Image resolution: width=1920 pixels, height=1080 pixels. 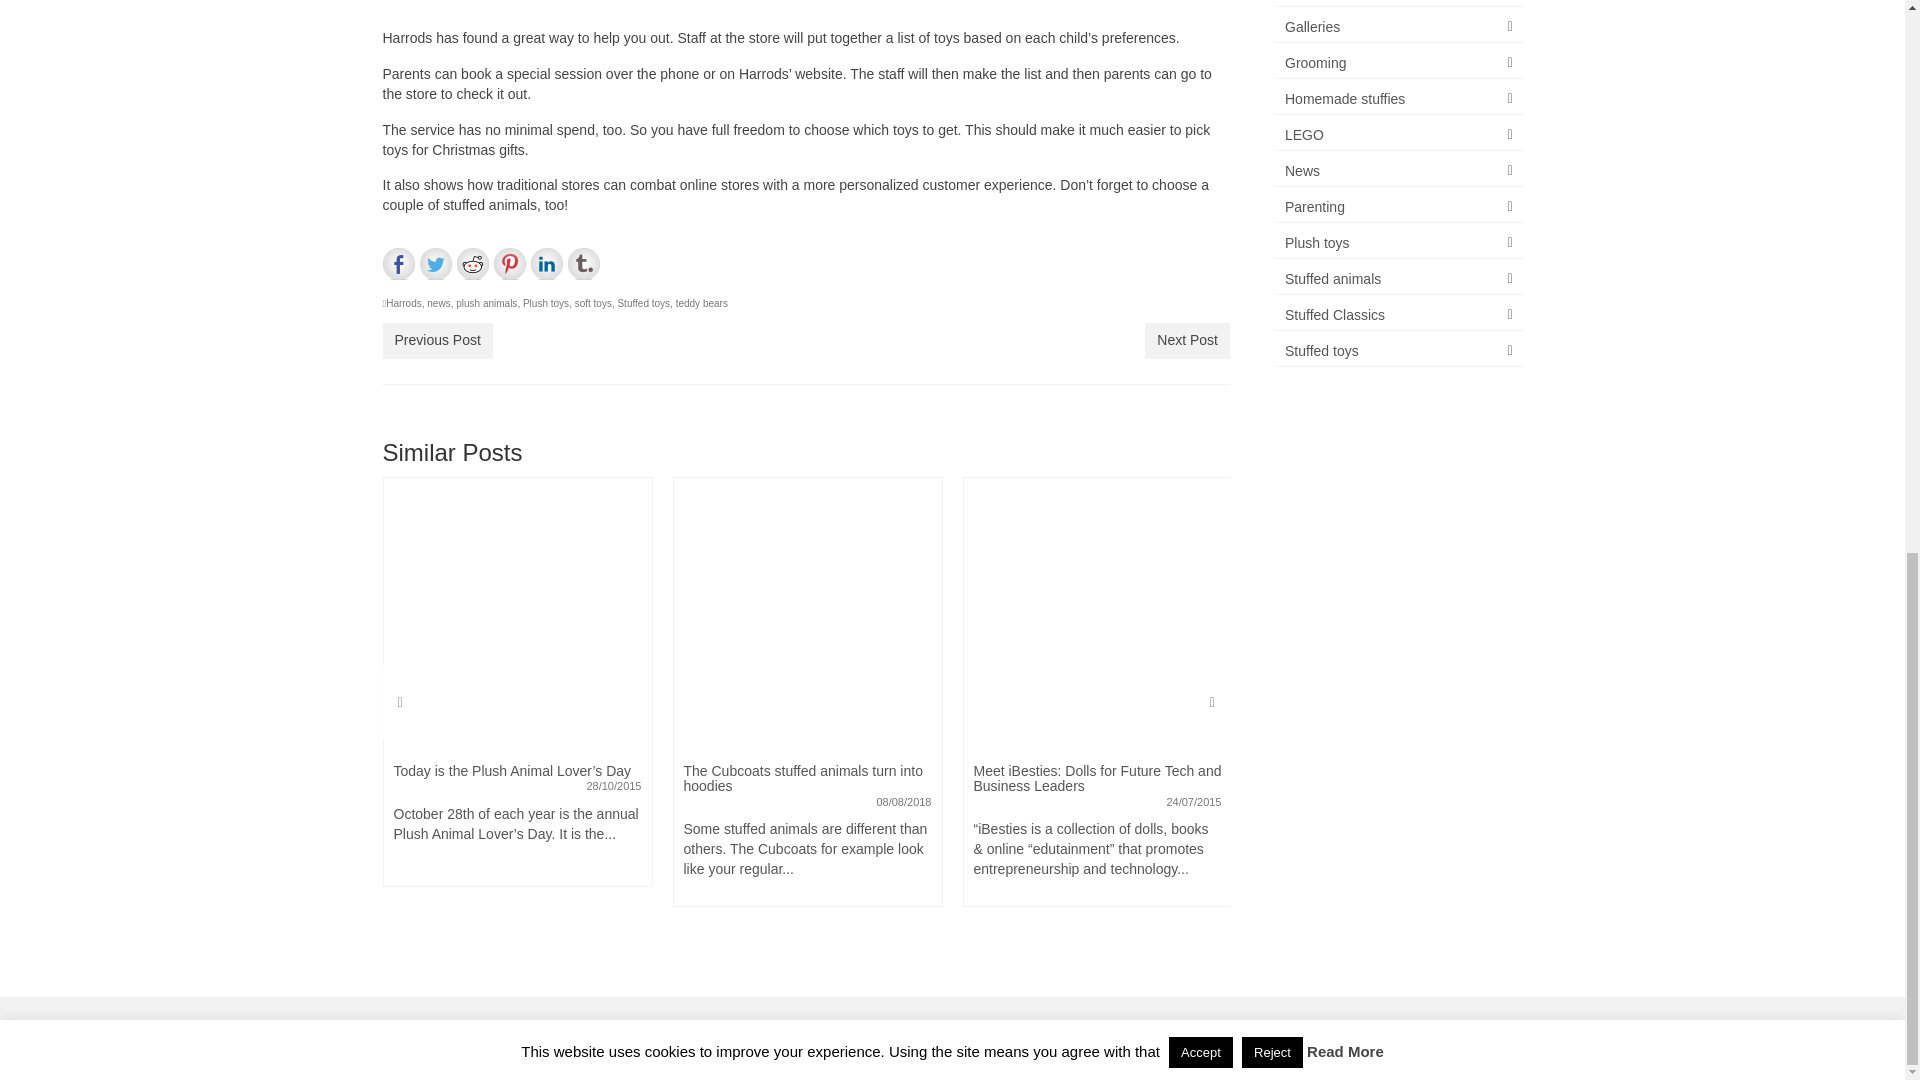 I want to click on Share on Facebook, so click(x=398, y=264).